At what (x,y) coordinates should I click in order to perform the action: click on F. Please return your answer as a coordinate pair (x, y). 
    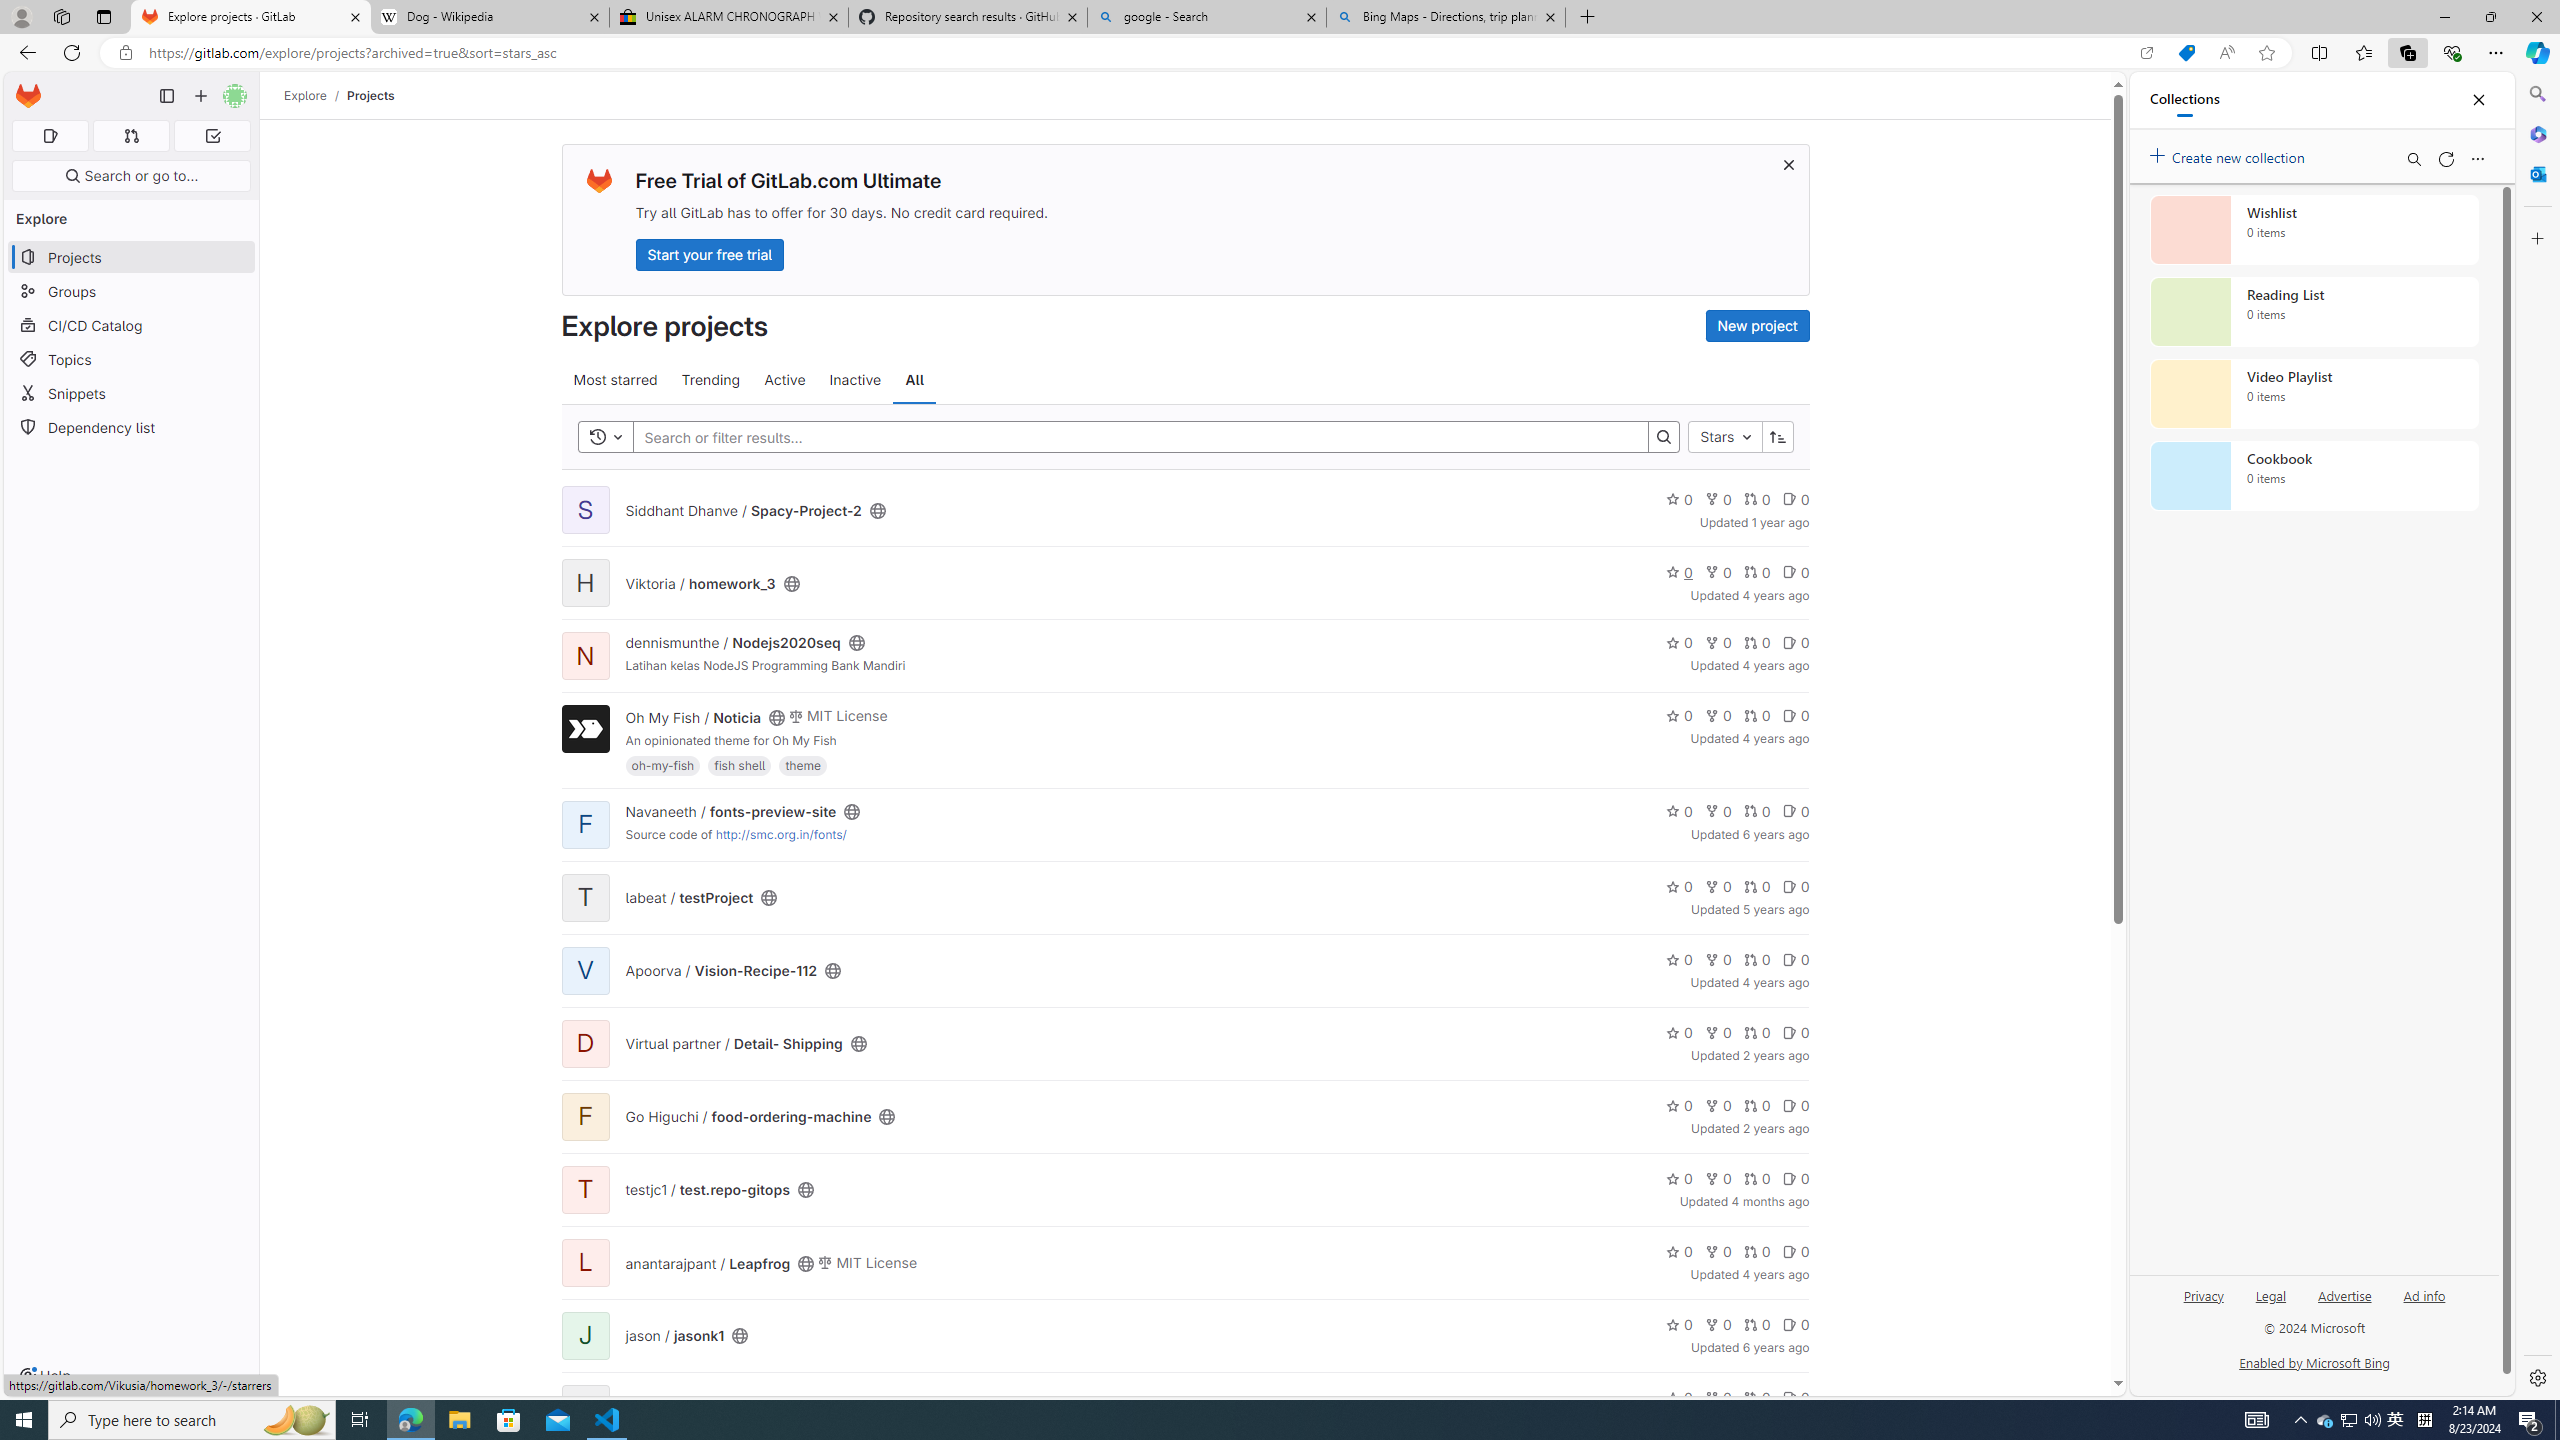
    Looking at the image, I should click on (584, 1116).